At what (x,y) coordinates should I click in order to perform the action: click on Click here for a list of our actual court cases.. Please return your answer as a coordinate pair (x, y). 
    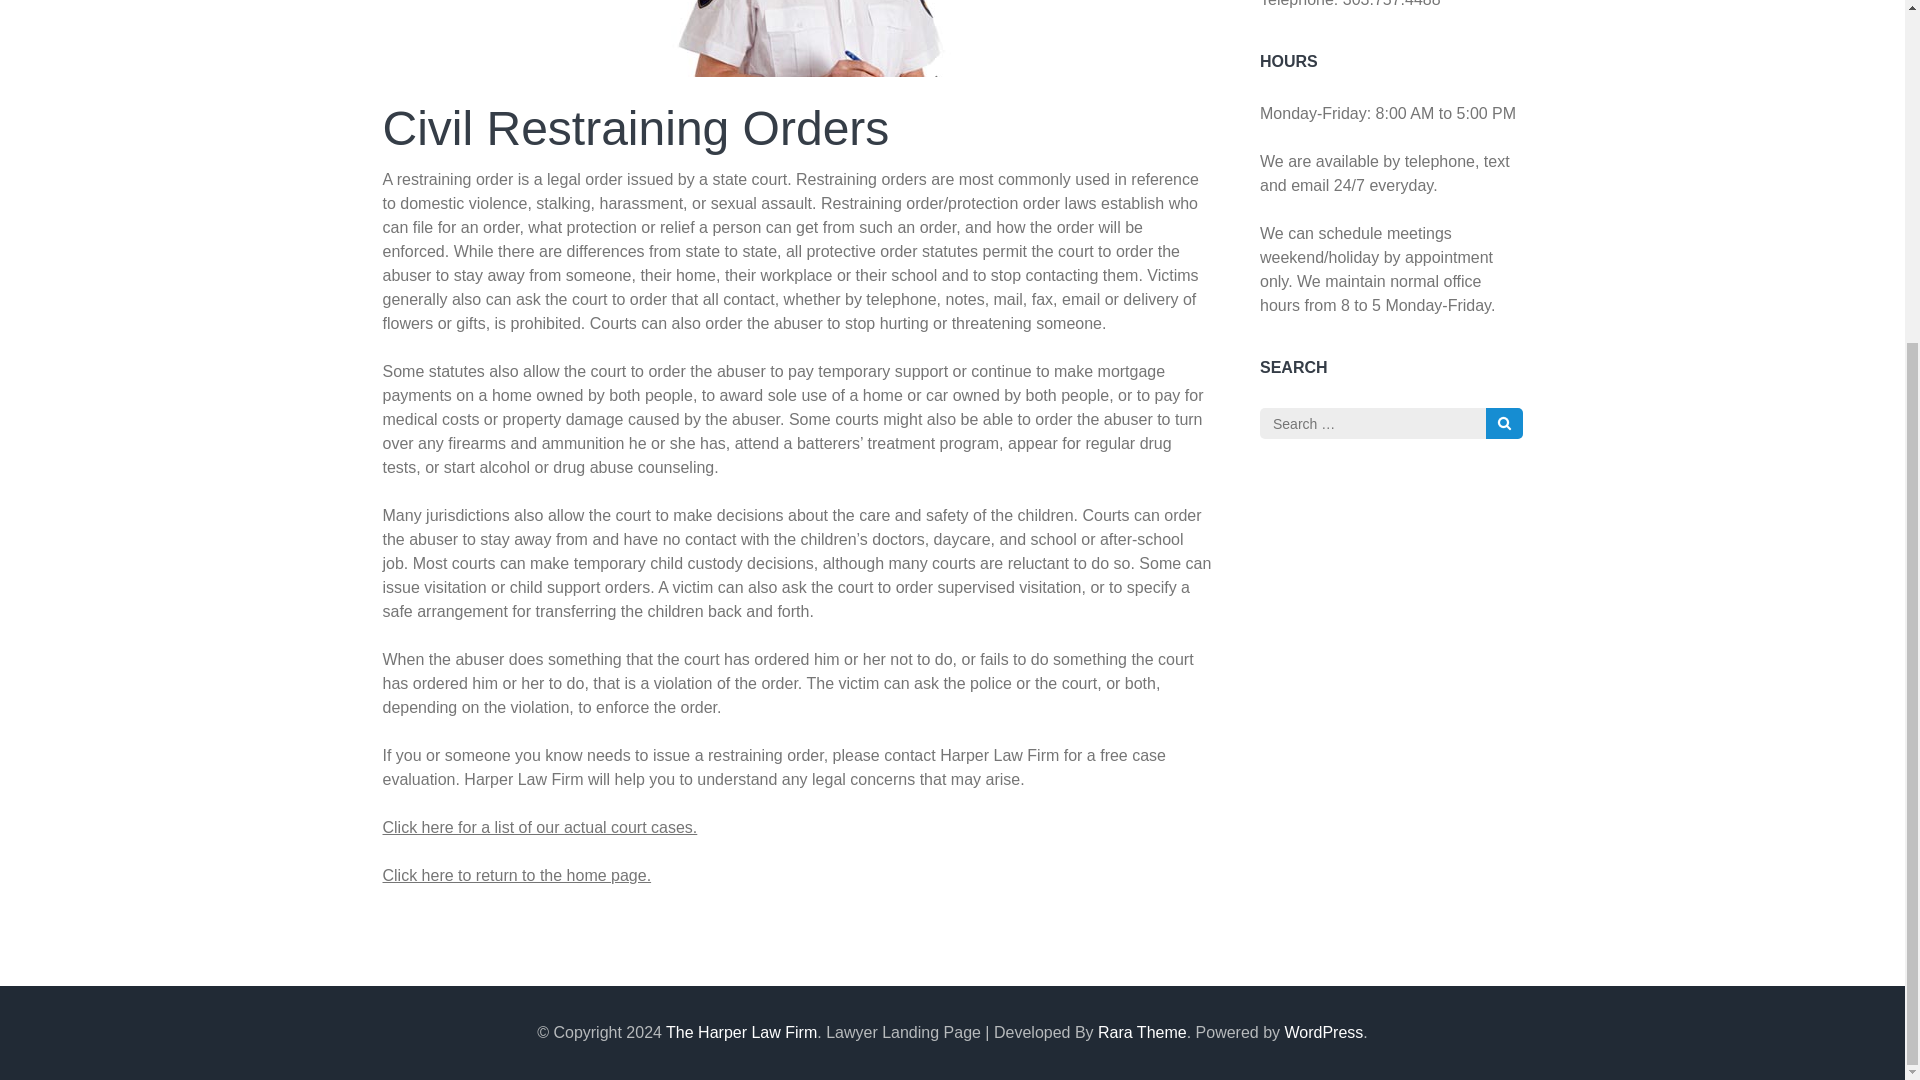
    Looking at the image, I should click on (539, 826).